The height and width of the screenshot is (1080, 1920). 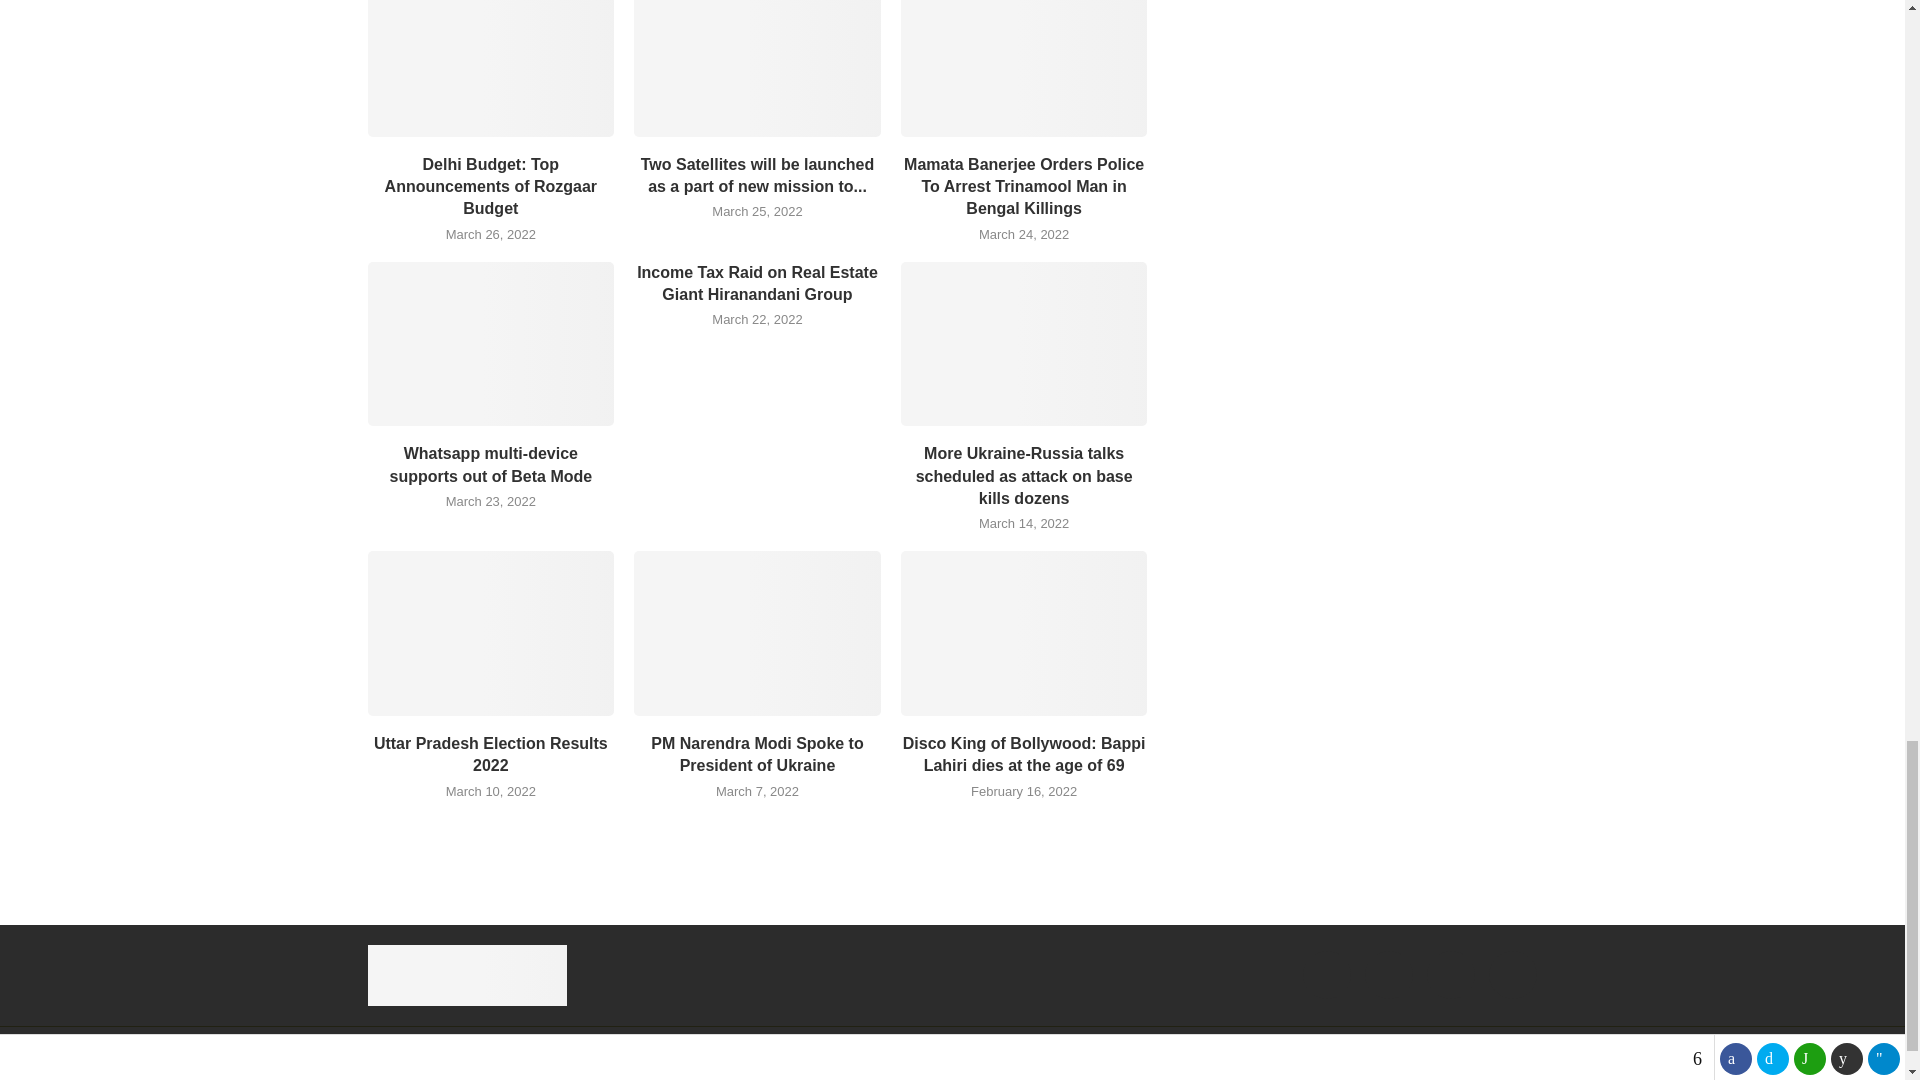 What do you see at coordinates (491, 68) in the screenshot?
I see `Delhi Budget: Top Announcements of Rozgaar Budget` at bounding box center [491, 68].